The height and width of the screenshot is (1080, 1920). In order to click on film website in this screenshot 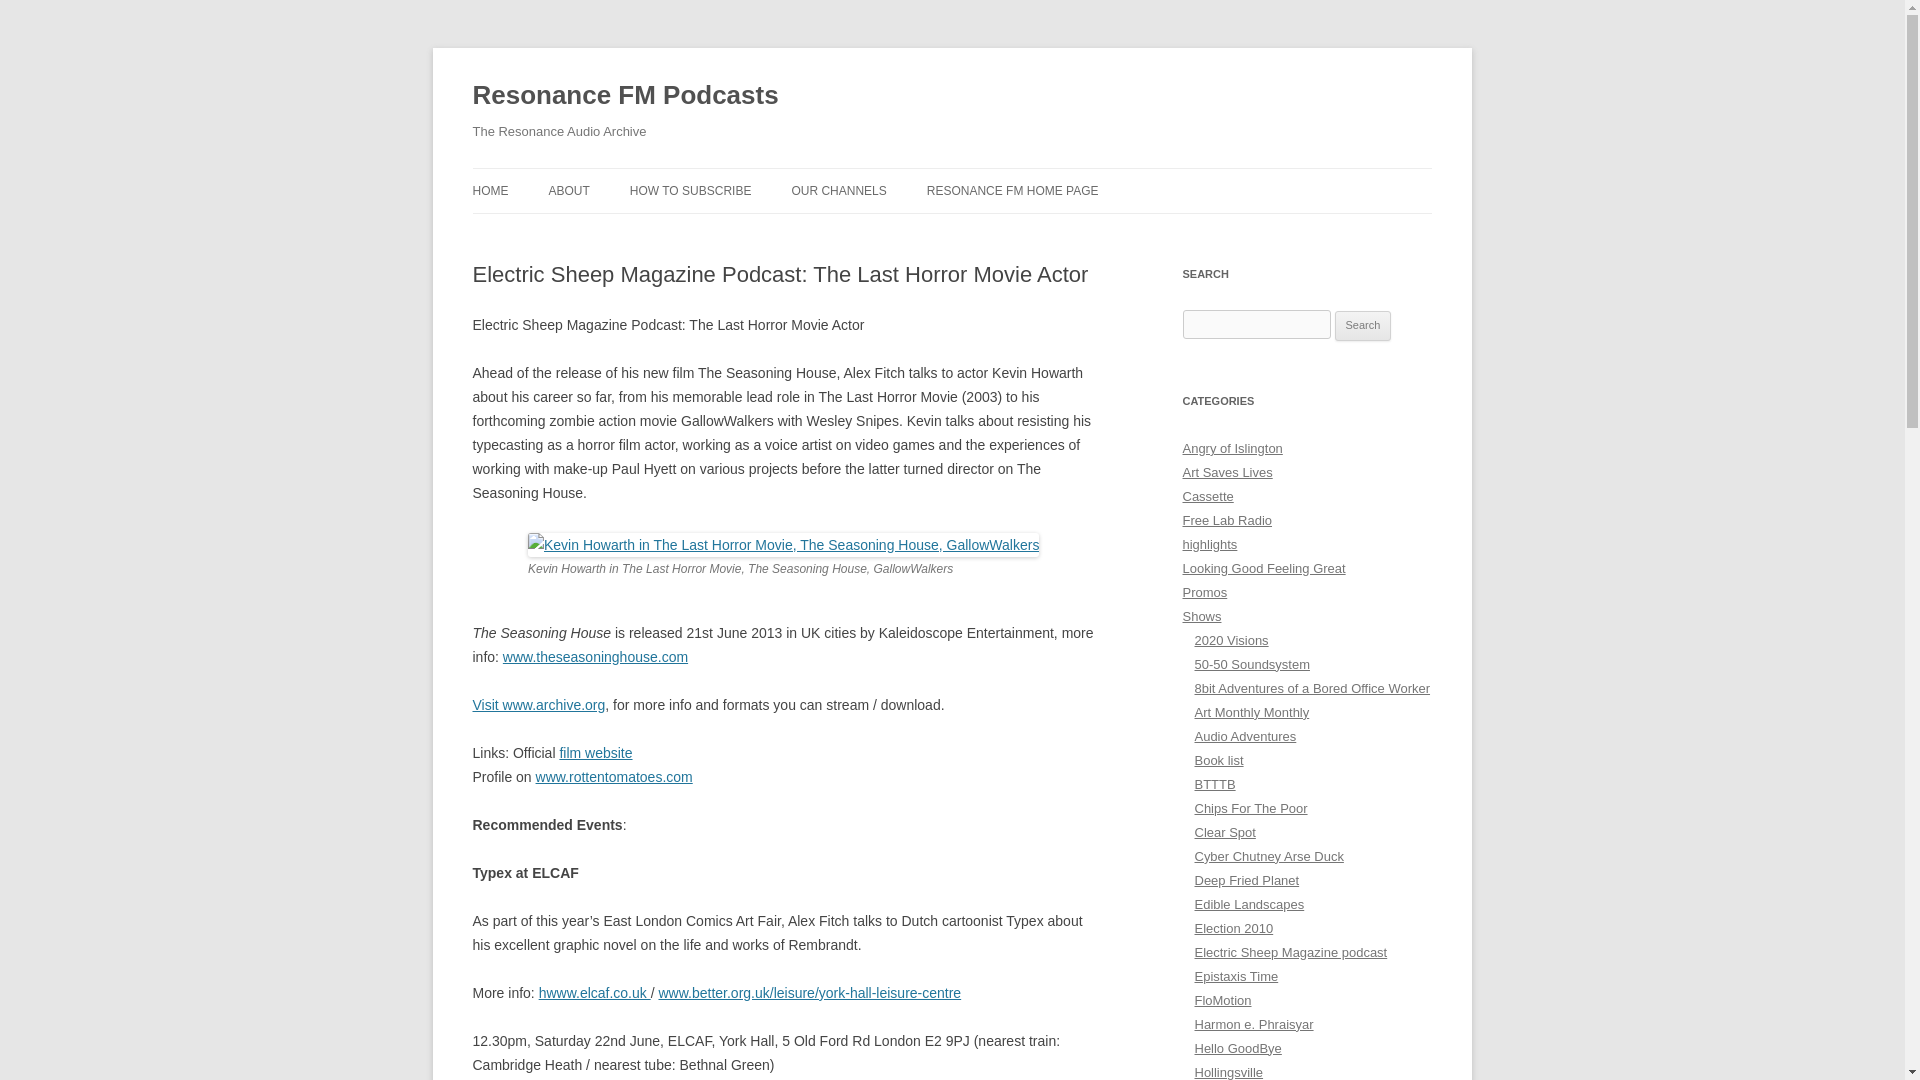, I will do `click(594, 753)`.